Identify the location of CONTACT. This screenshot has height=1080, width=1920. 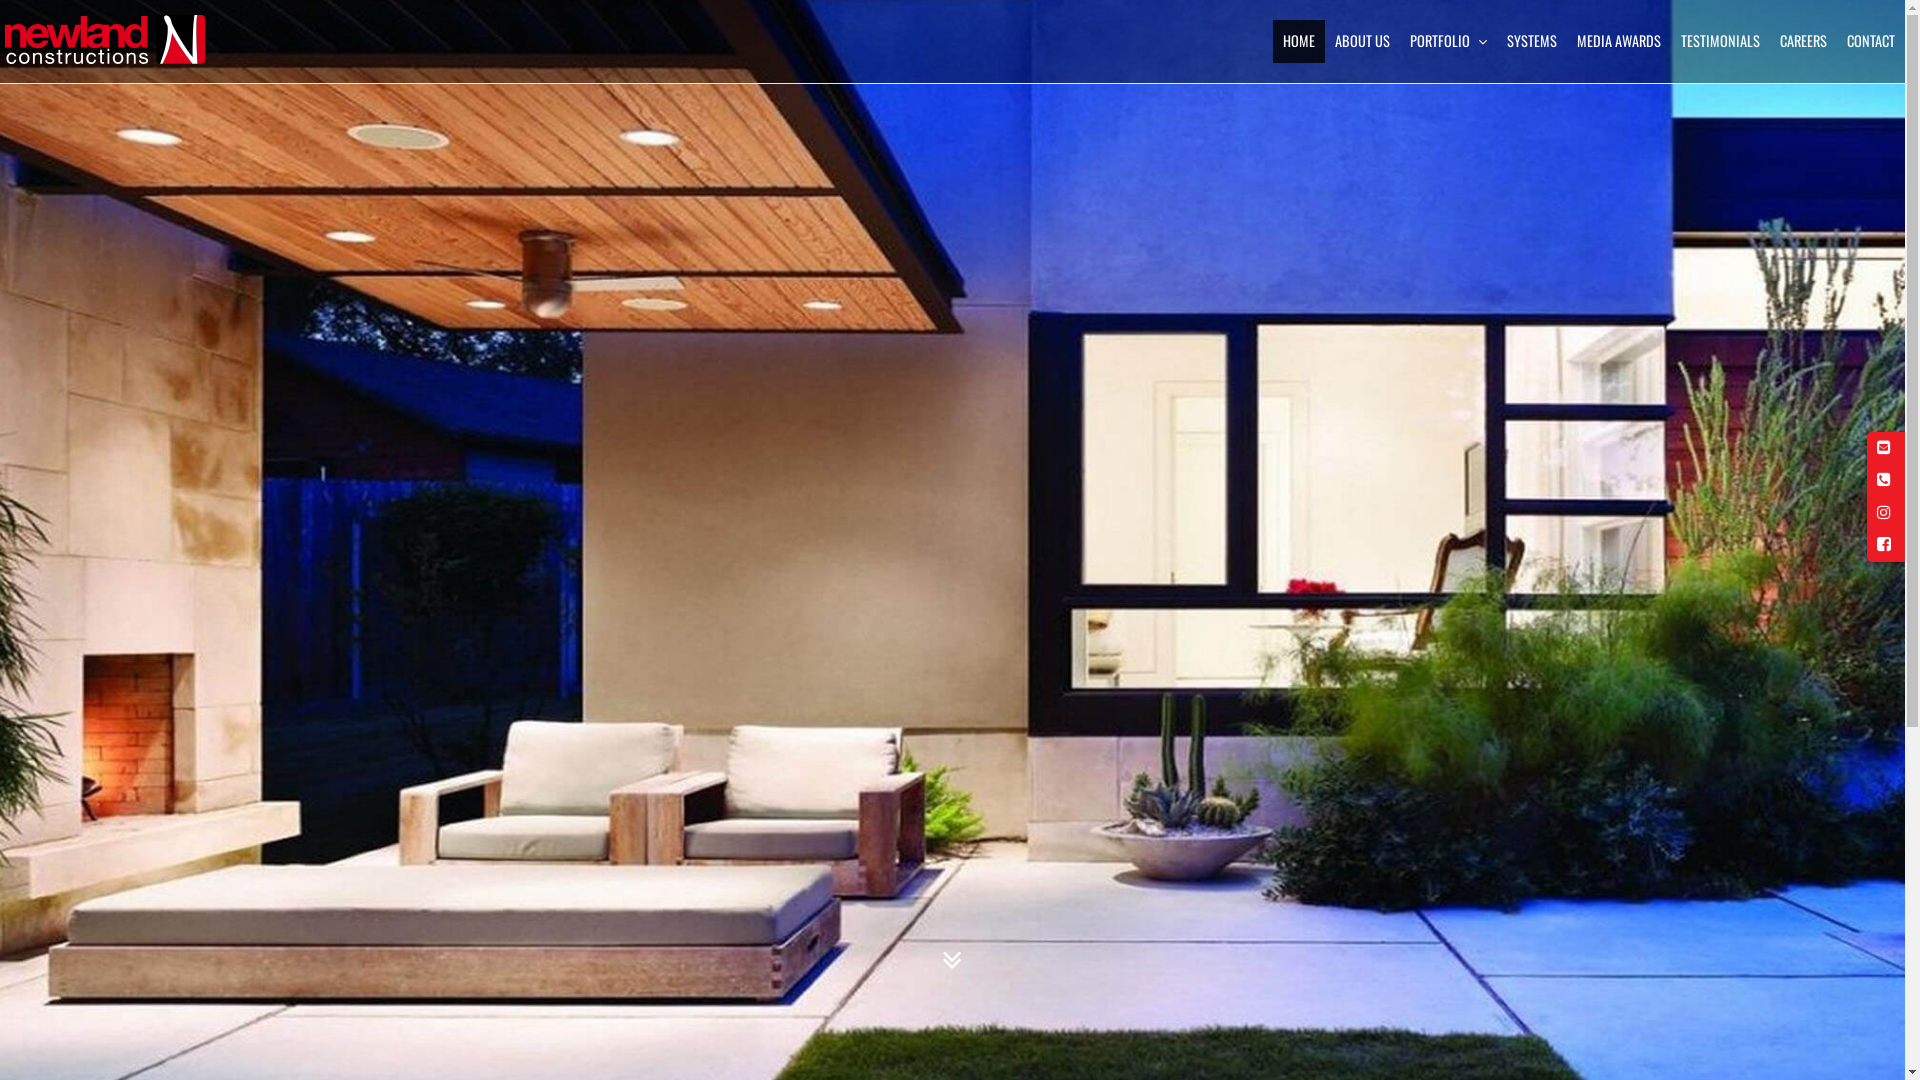
(1871, 41).